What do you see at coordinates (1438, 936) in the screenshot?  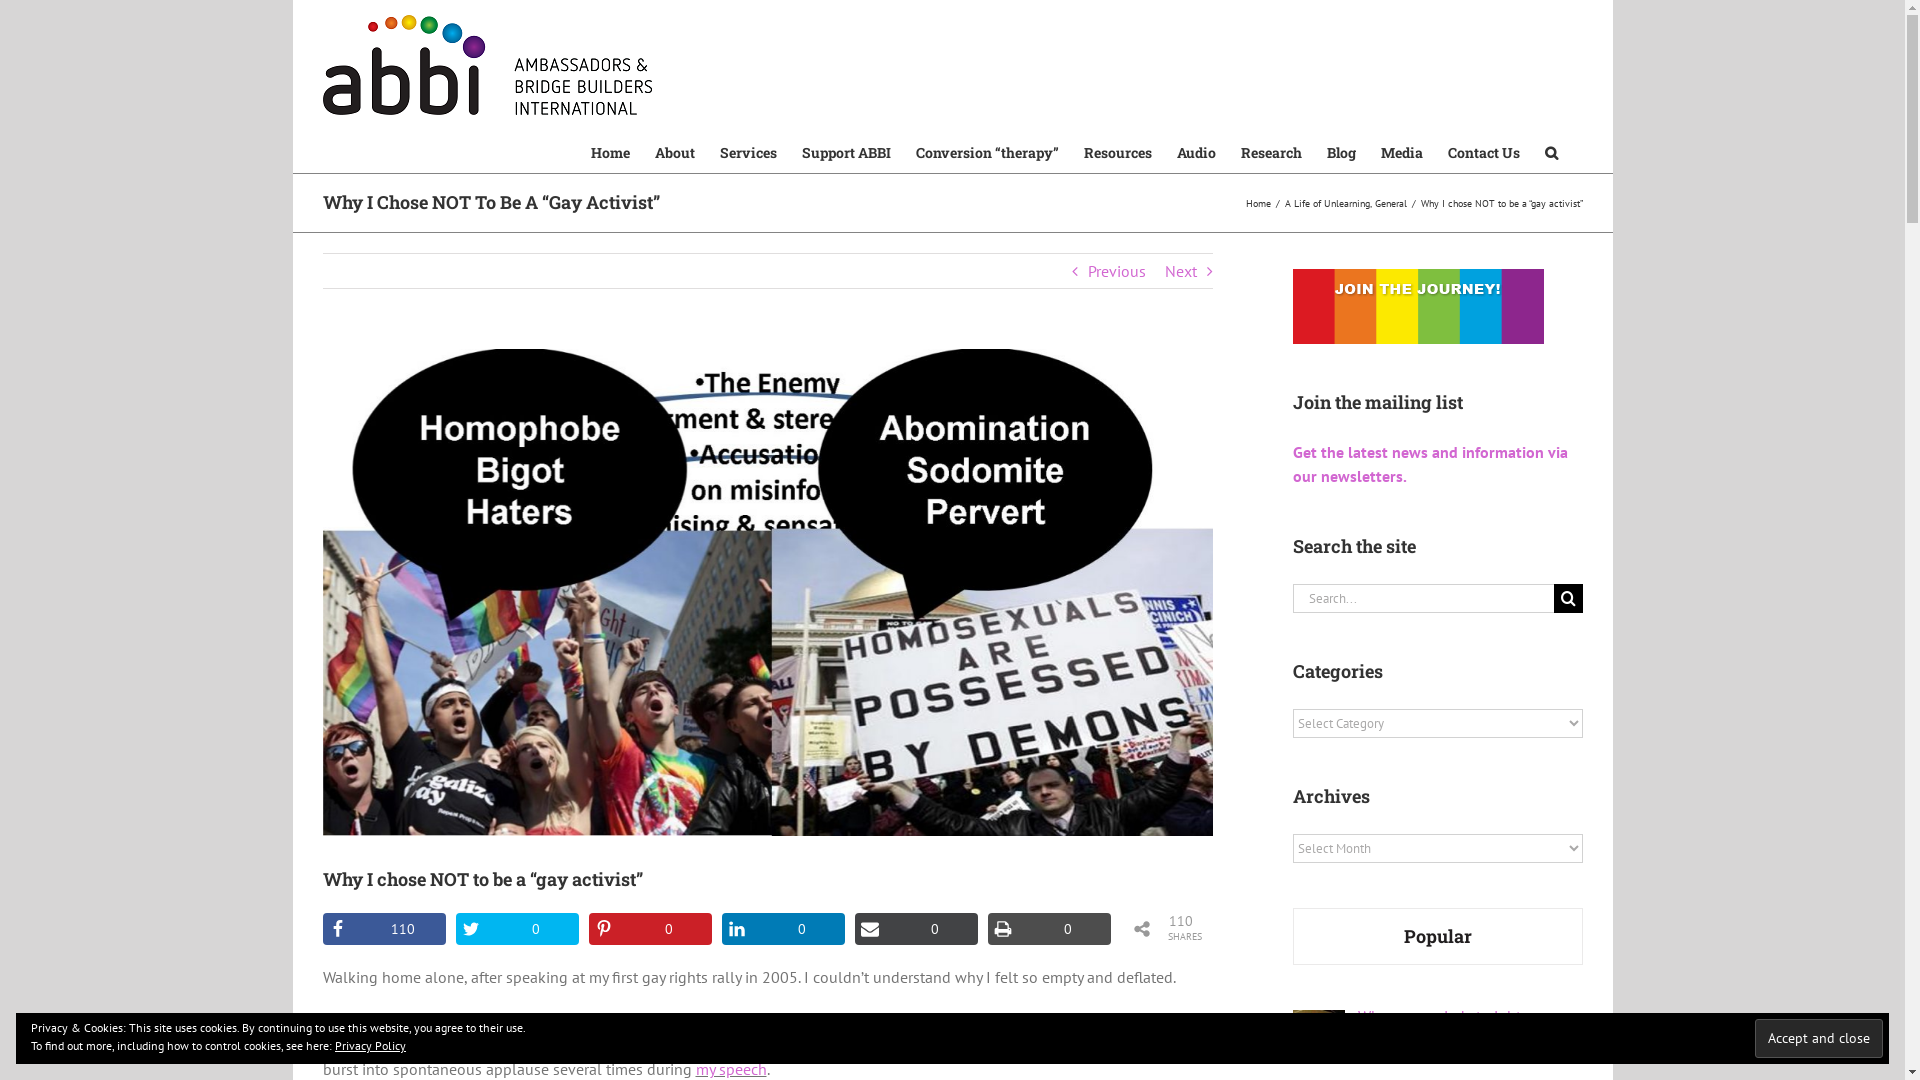 I see `Popular` at bounding box center [1438, 936].